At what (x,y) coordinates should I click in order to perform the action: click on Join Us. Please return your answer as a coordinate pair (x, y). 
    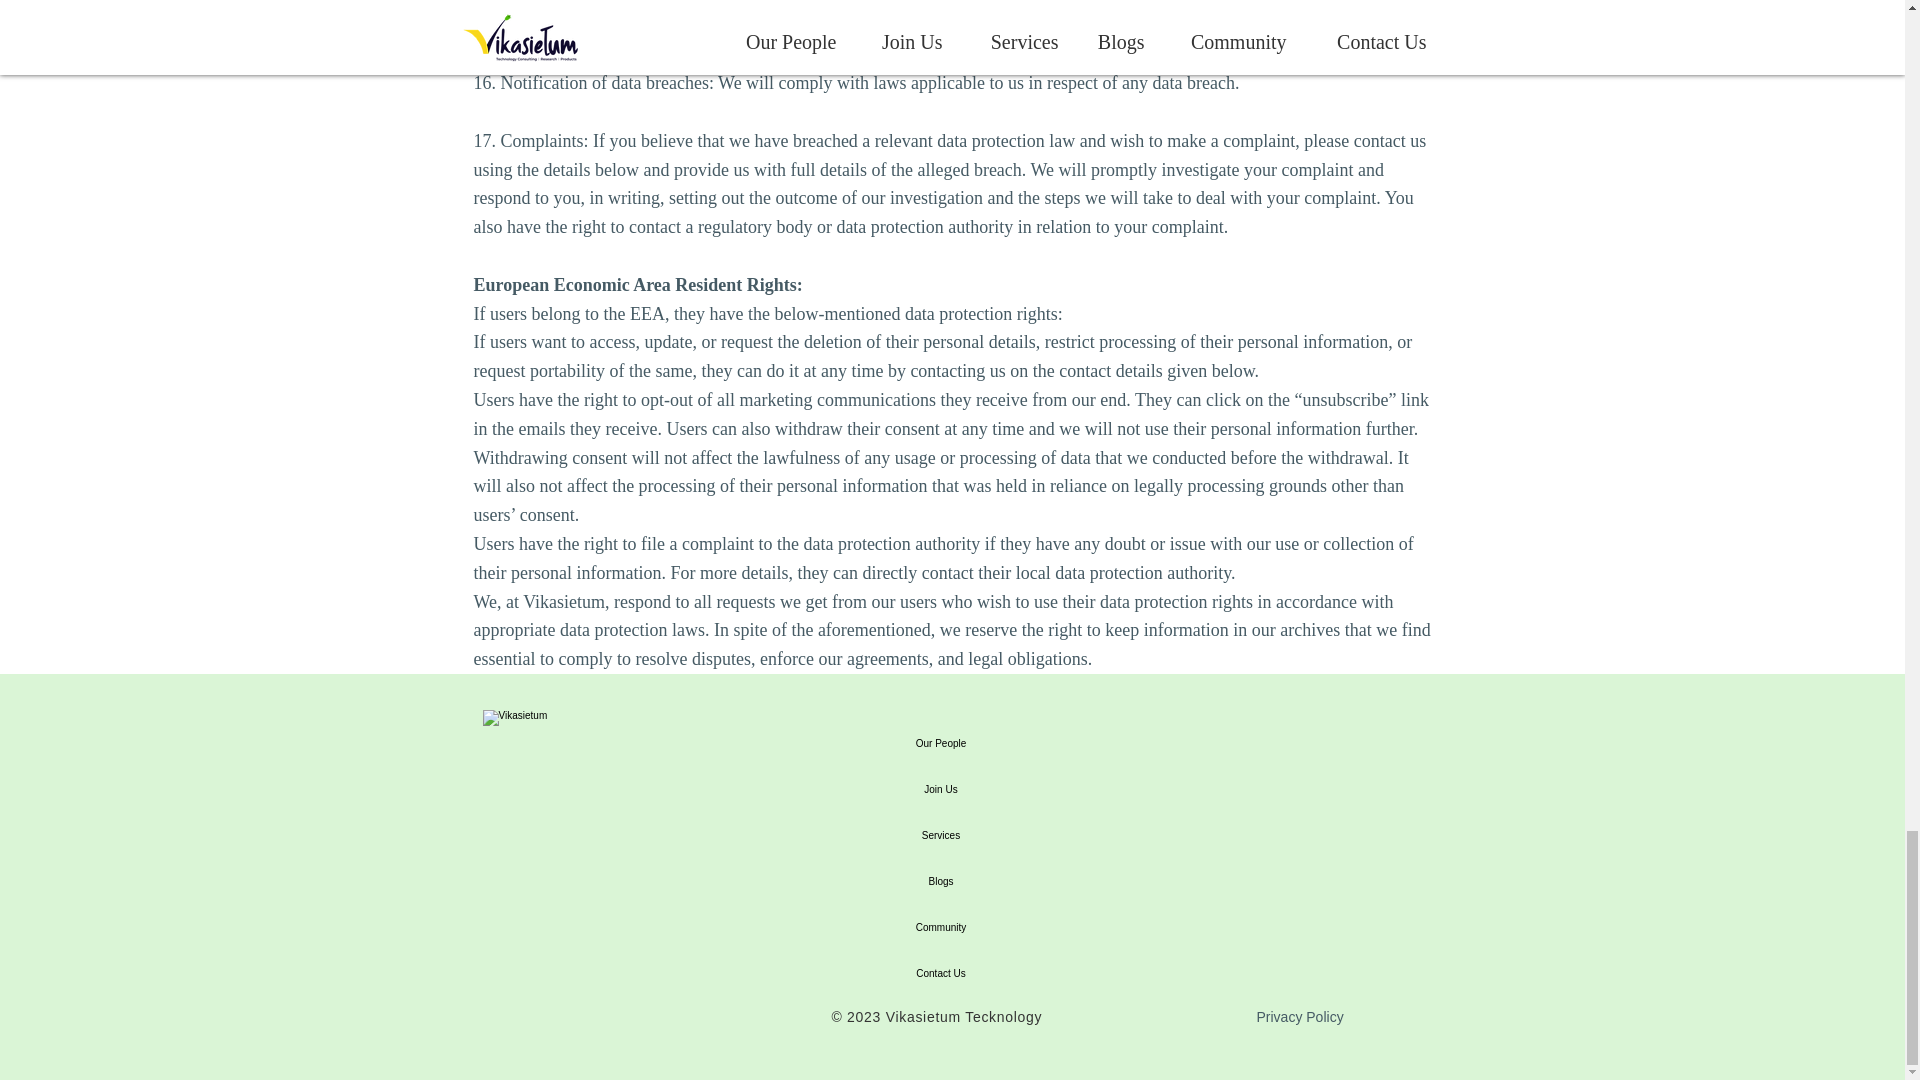
    Looking at the image, I should click on (940, 790).